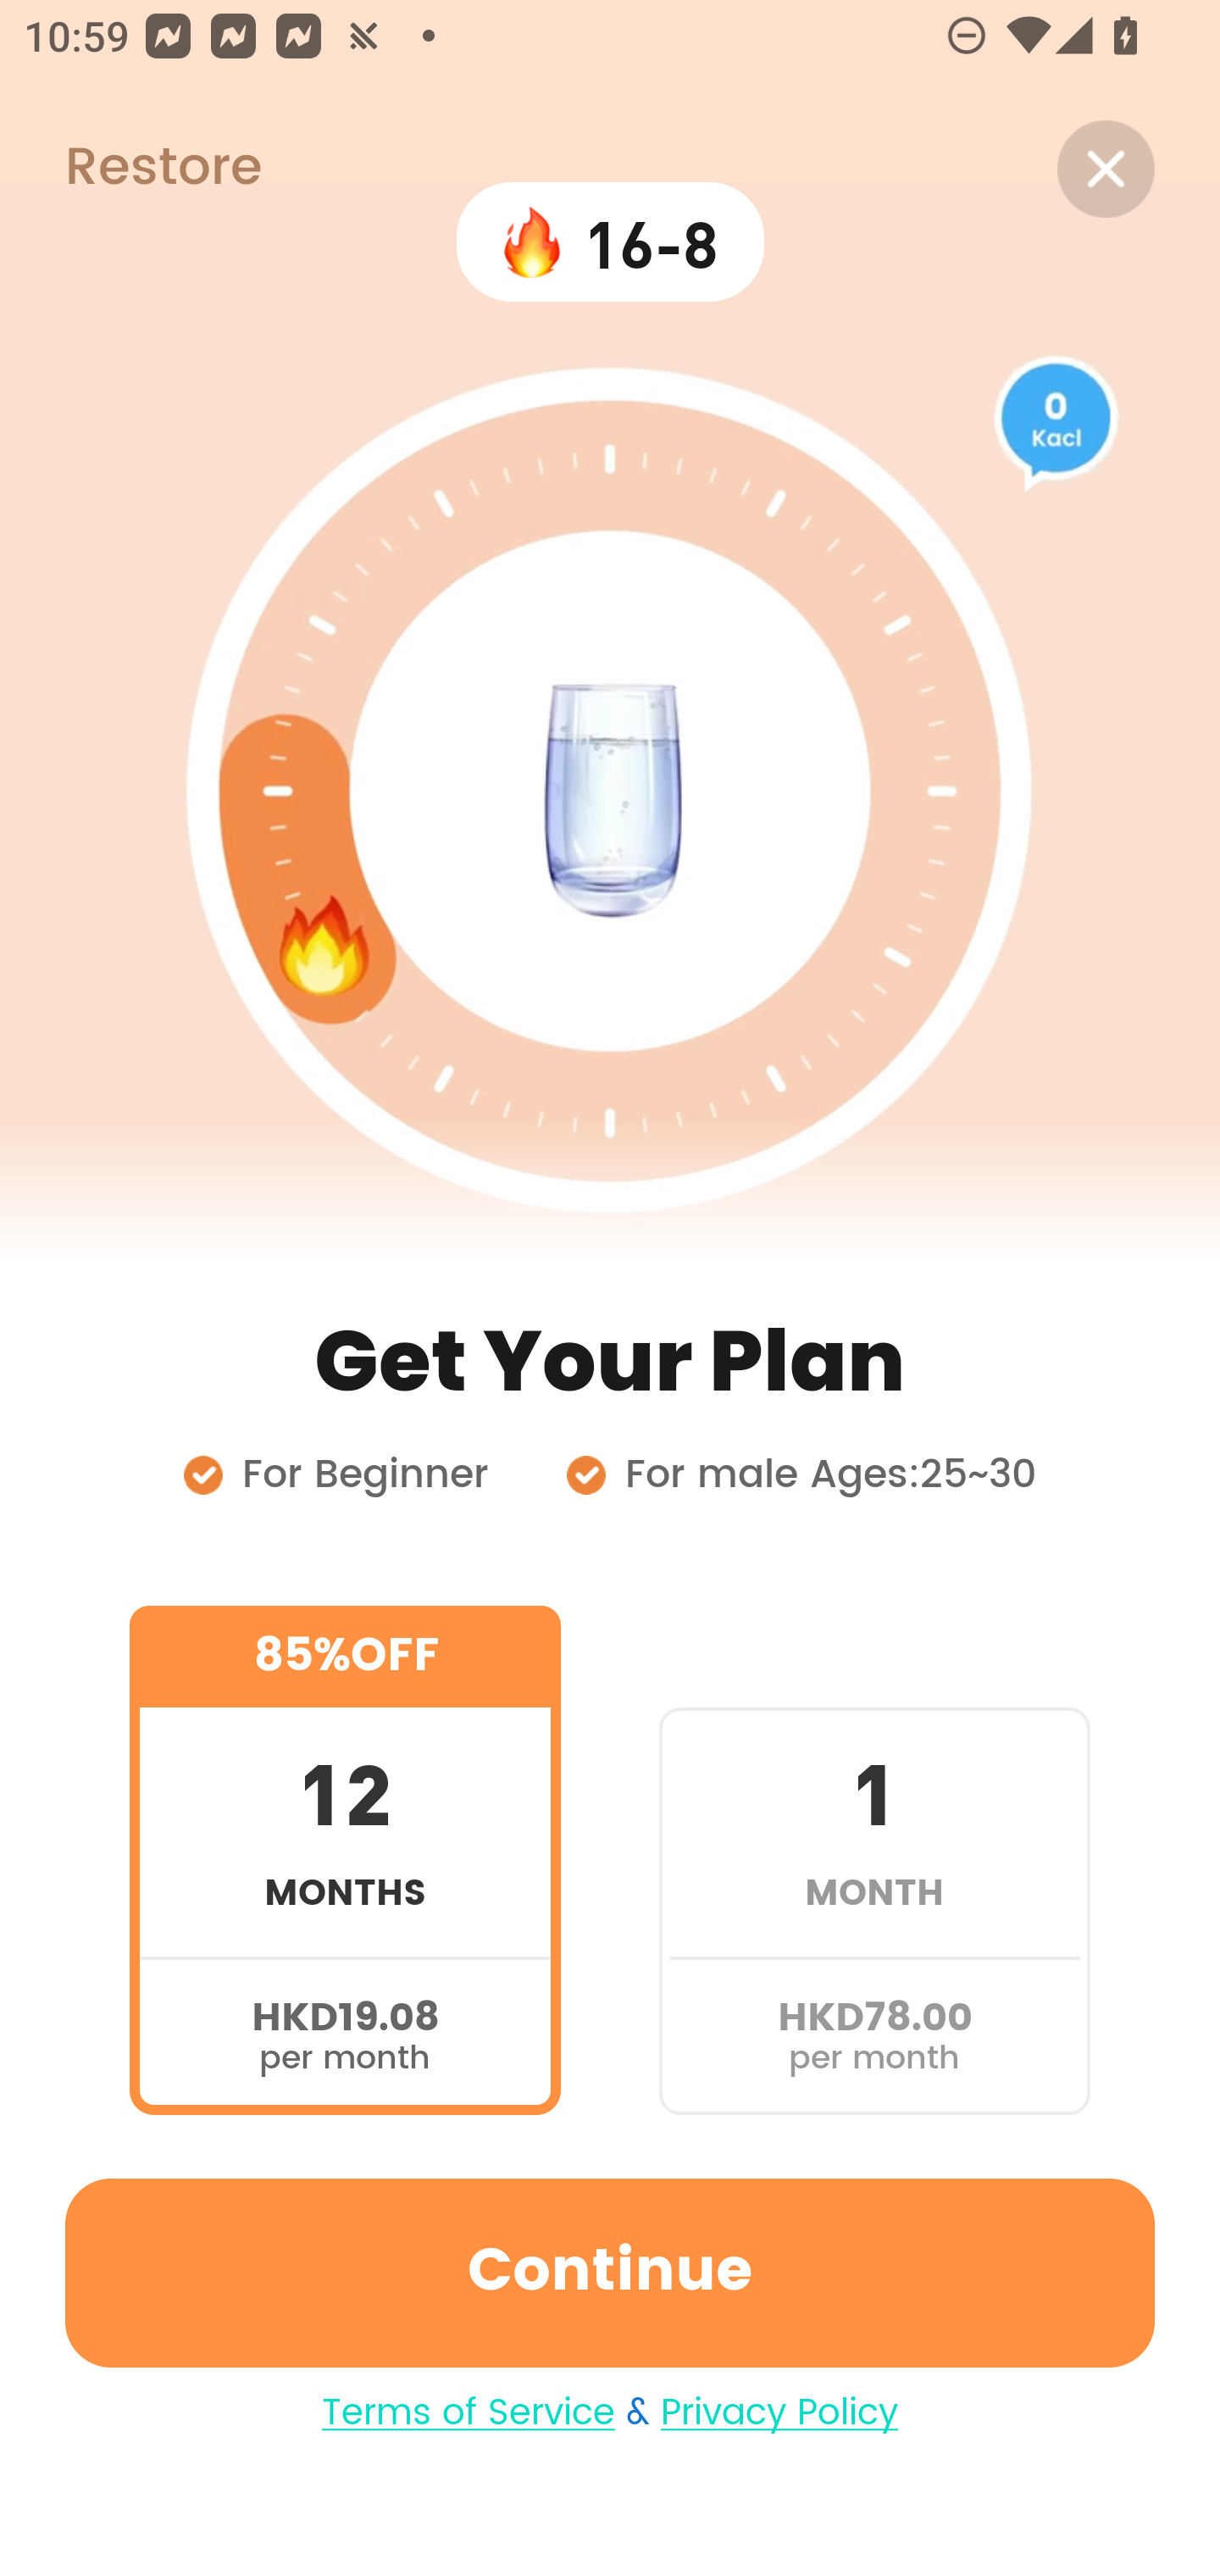 Image resolution: width=1220 pixels, height=2576 pixels. Describe the element at coordinates (130, 169) in the screenshot. I see `Restore` at that location.